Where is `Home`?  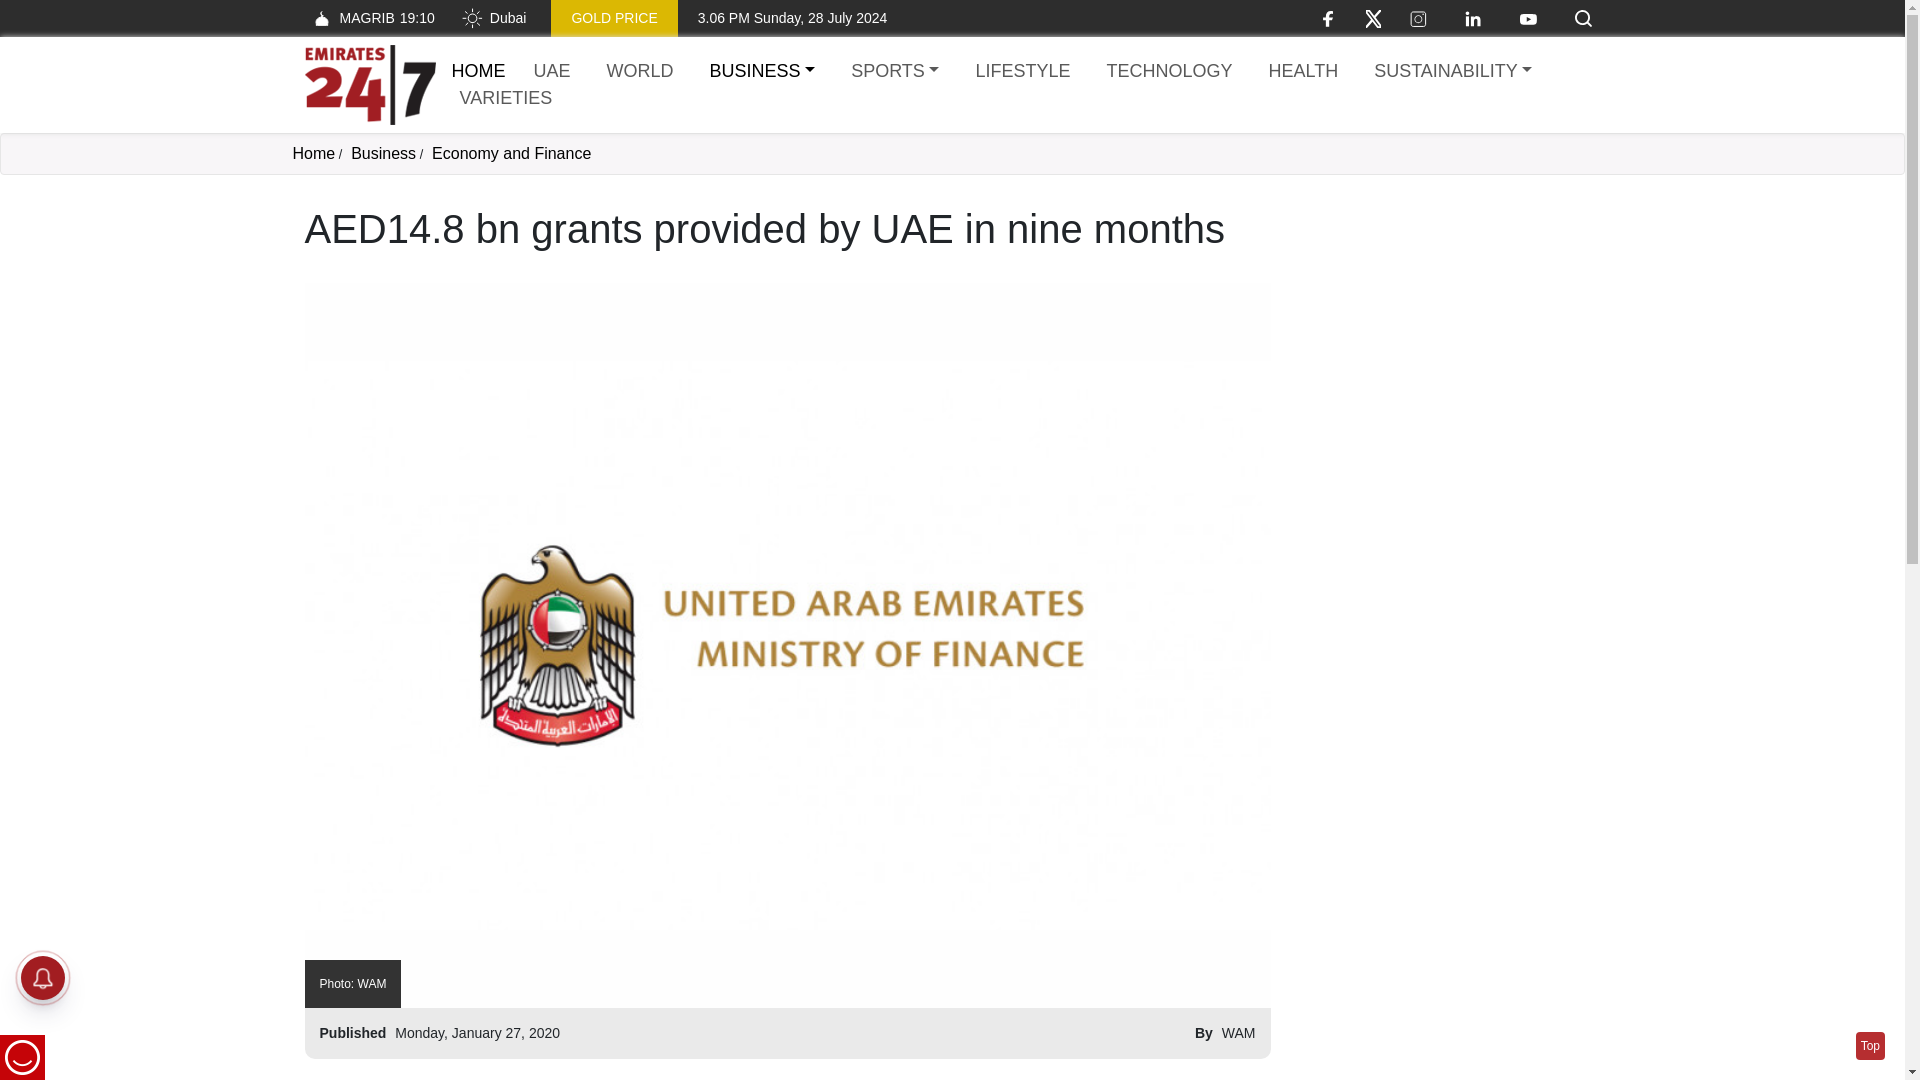
Home is located at coordinates (384, 153).